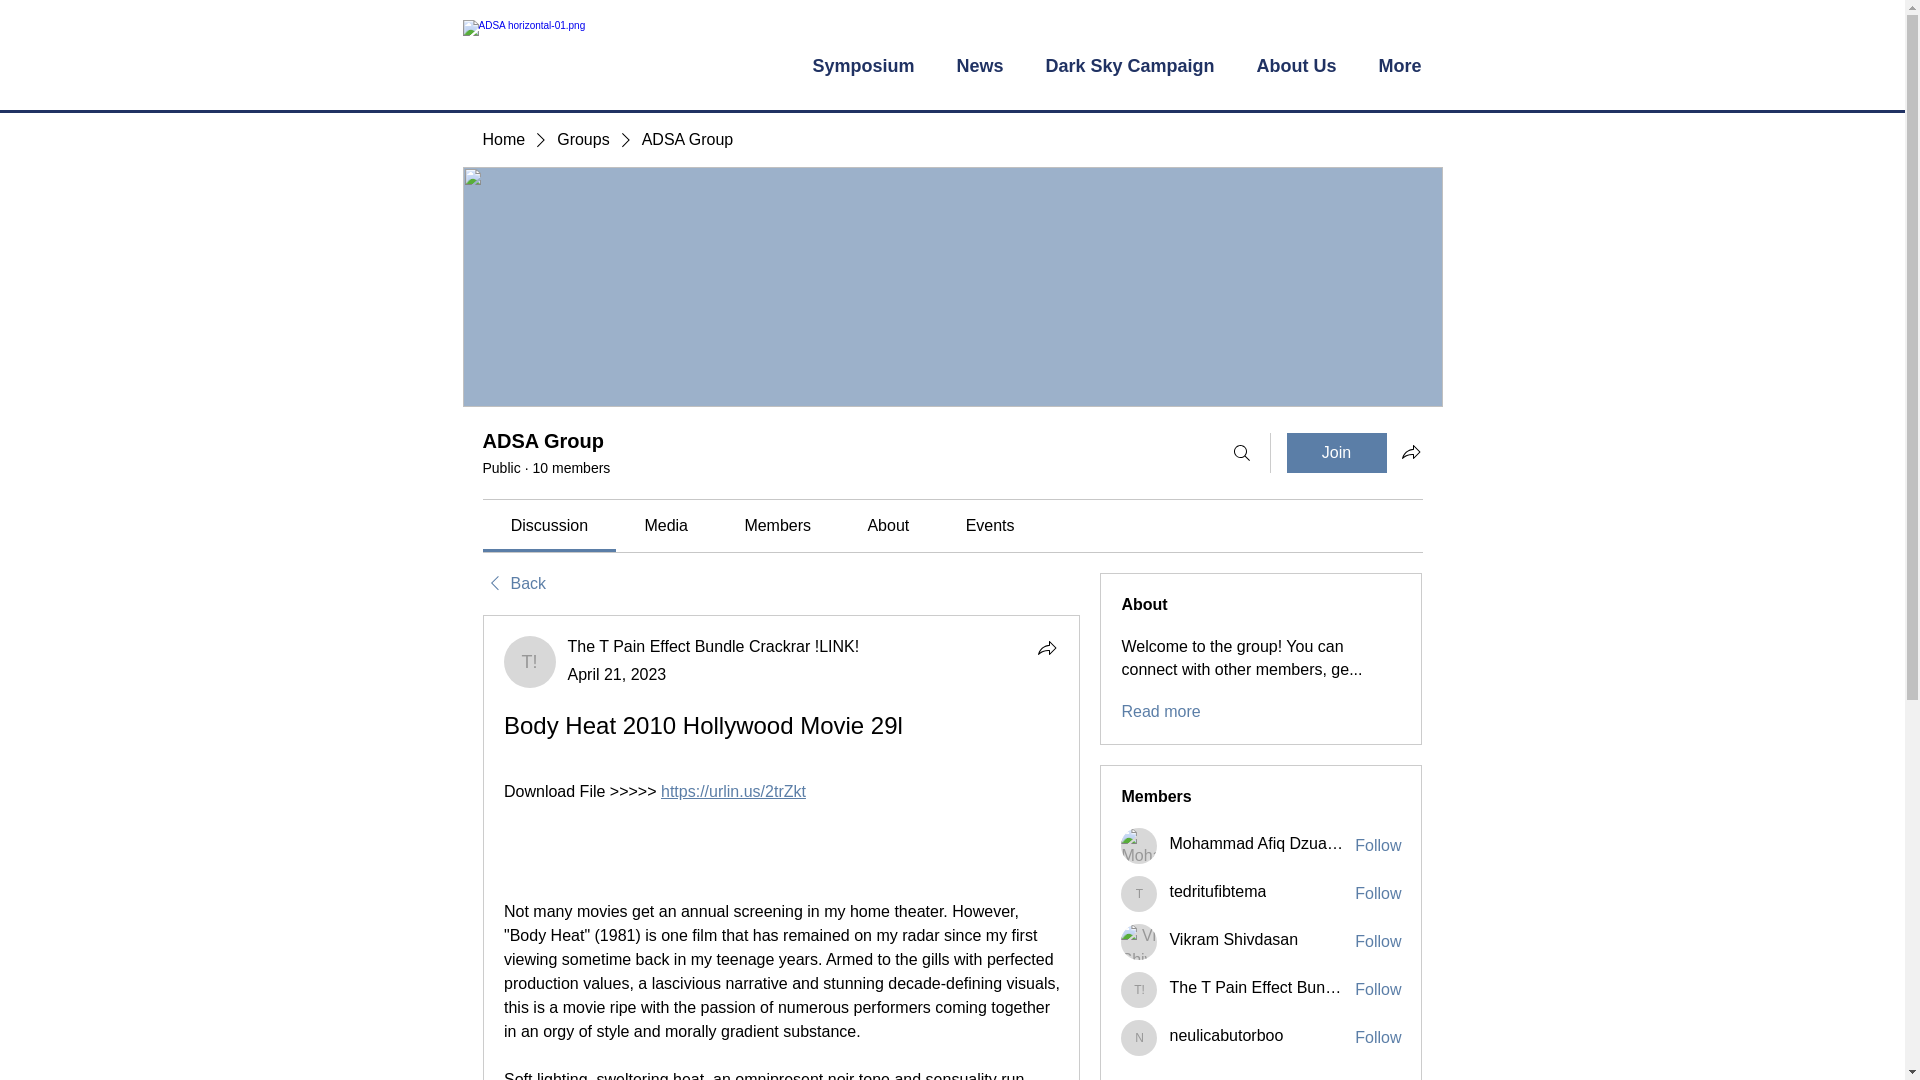 The image size is (1920, 1080). Describe the element at coordinates (1233, 940) in the screenshot. I see `Vikram Shivdasan` at that location.